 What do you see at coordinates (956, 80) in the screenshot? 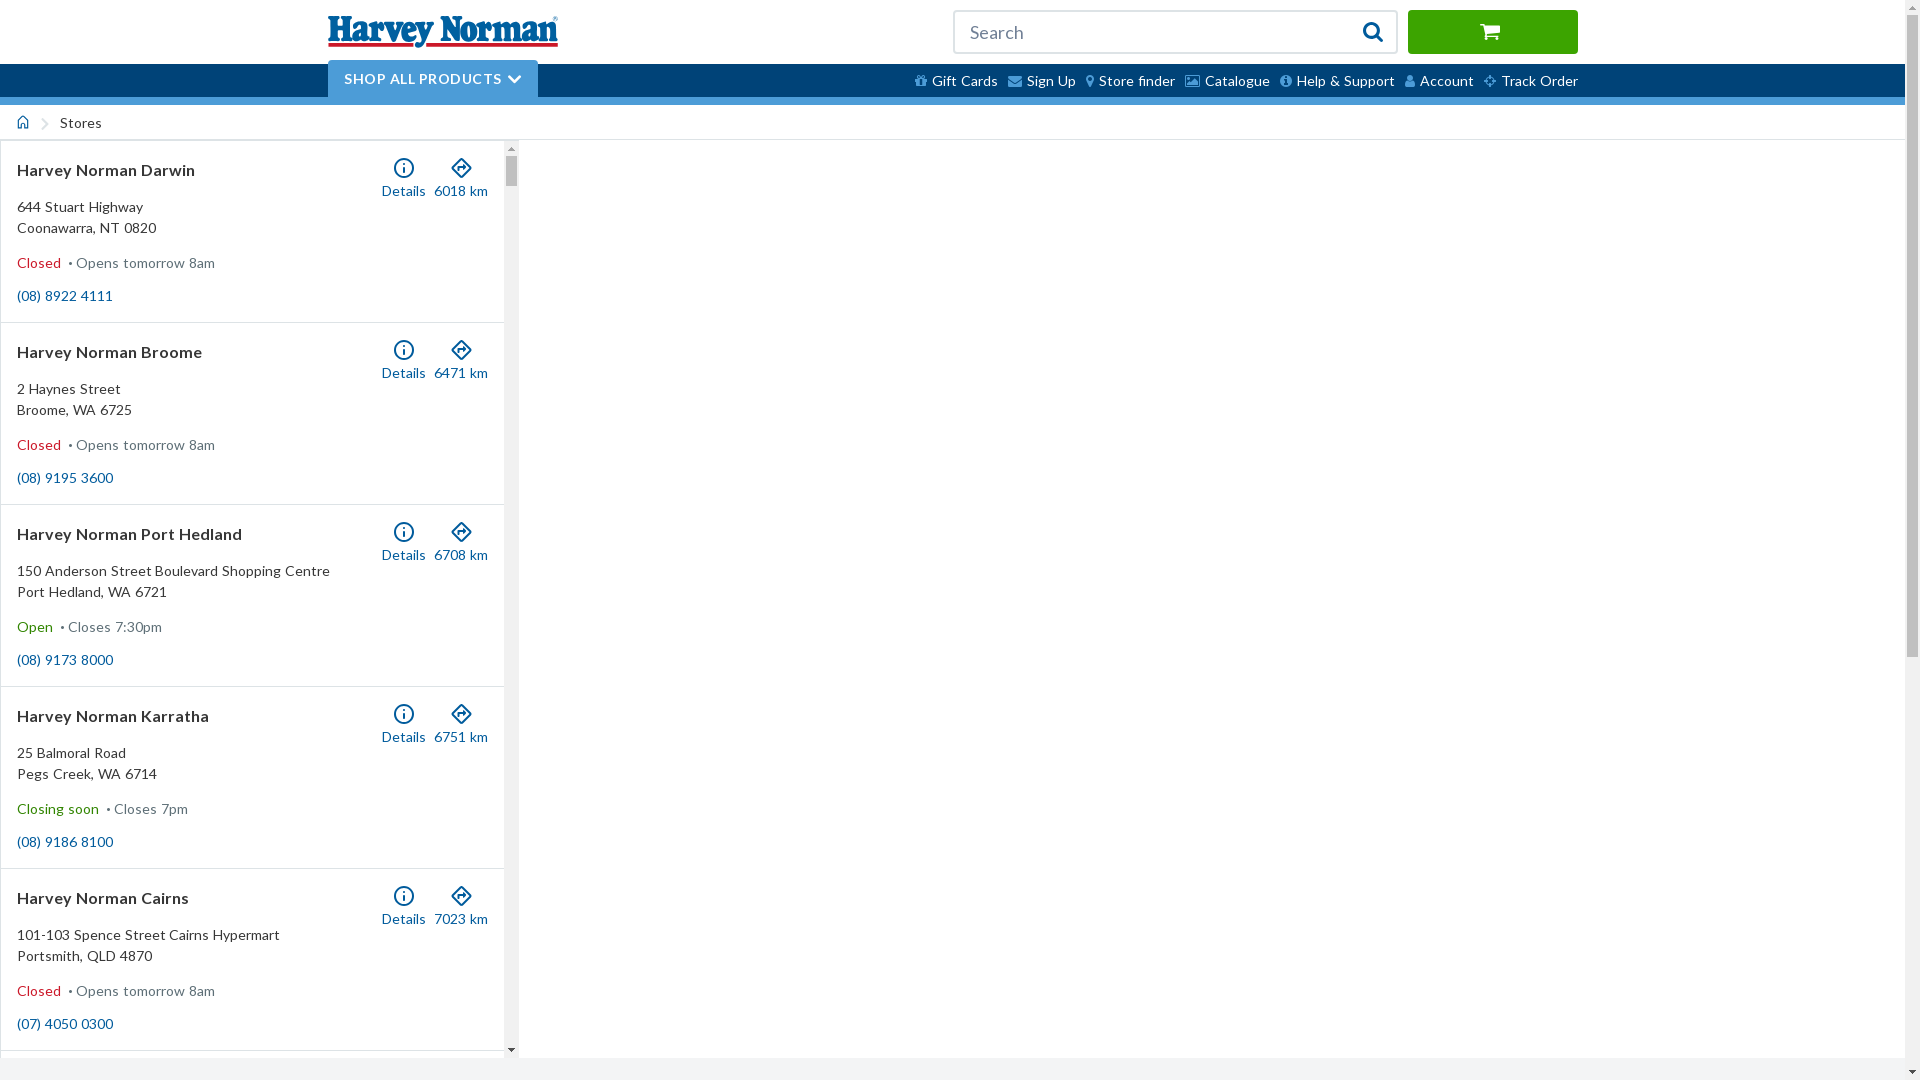
I see `Gift Cards` at bounding box center [956, 80].